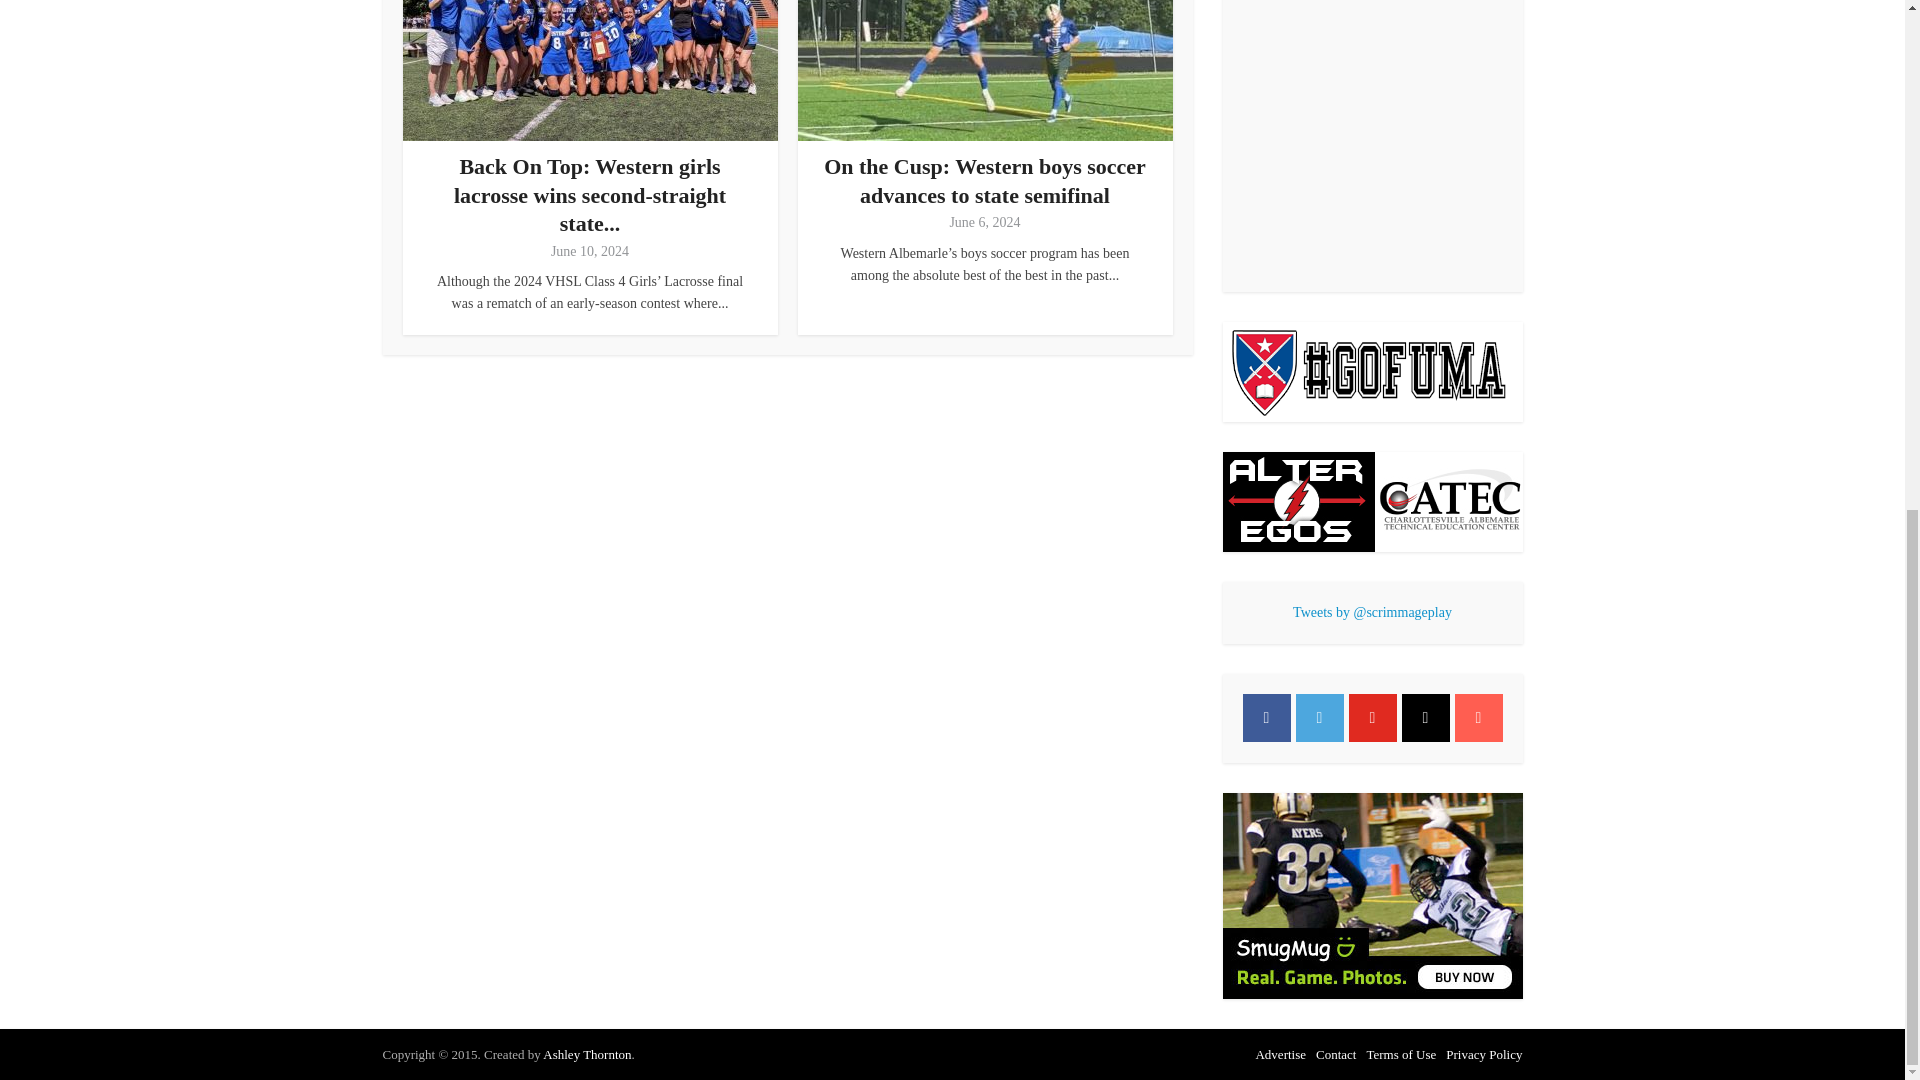  I want to click on Instagram, so click(1425, 718).